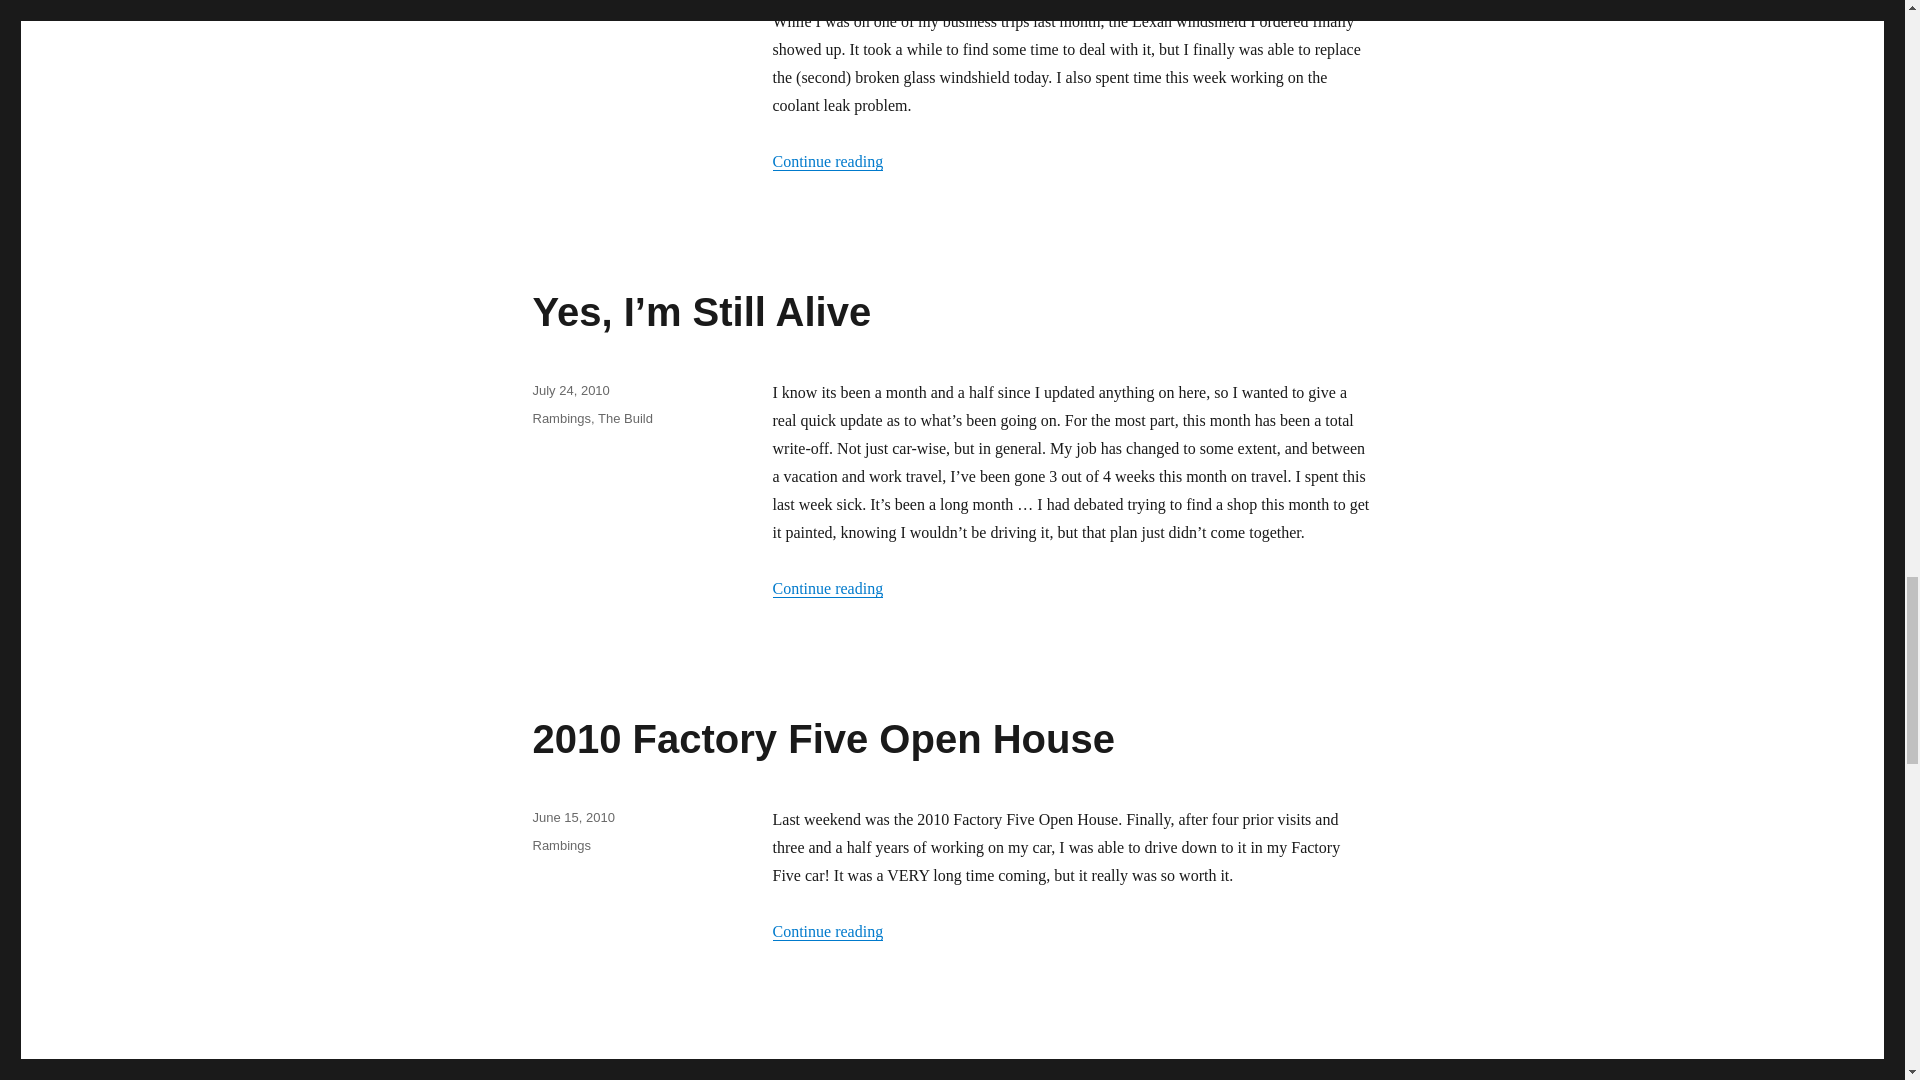 This screenshot has height=1080, width=1920. Describe the element at coordinates (806, 1070) in the screenshot. I see `Reworking the Heat and Vent` at that location.